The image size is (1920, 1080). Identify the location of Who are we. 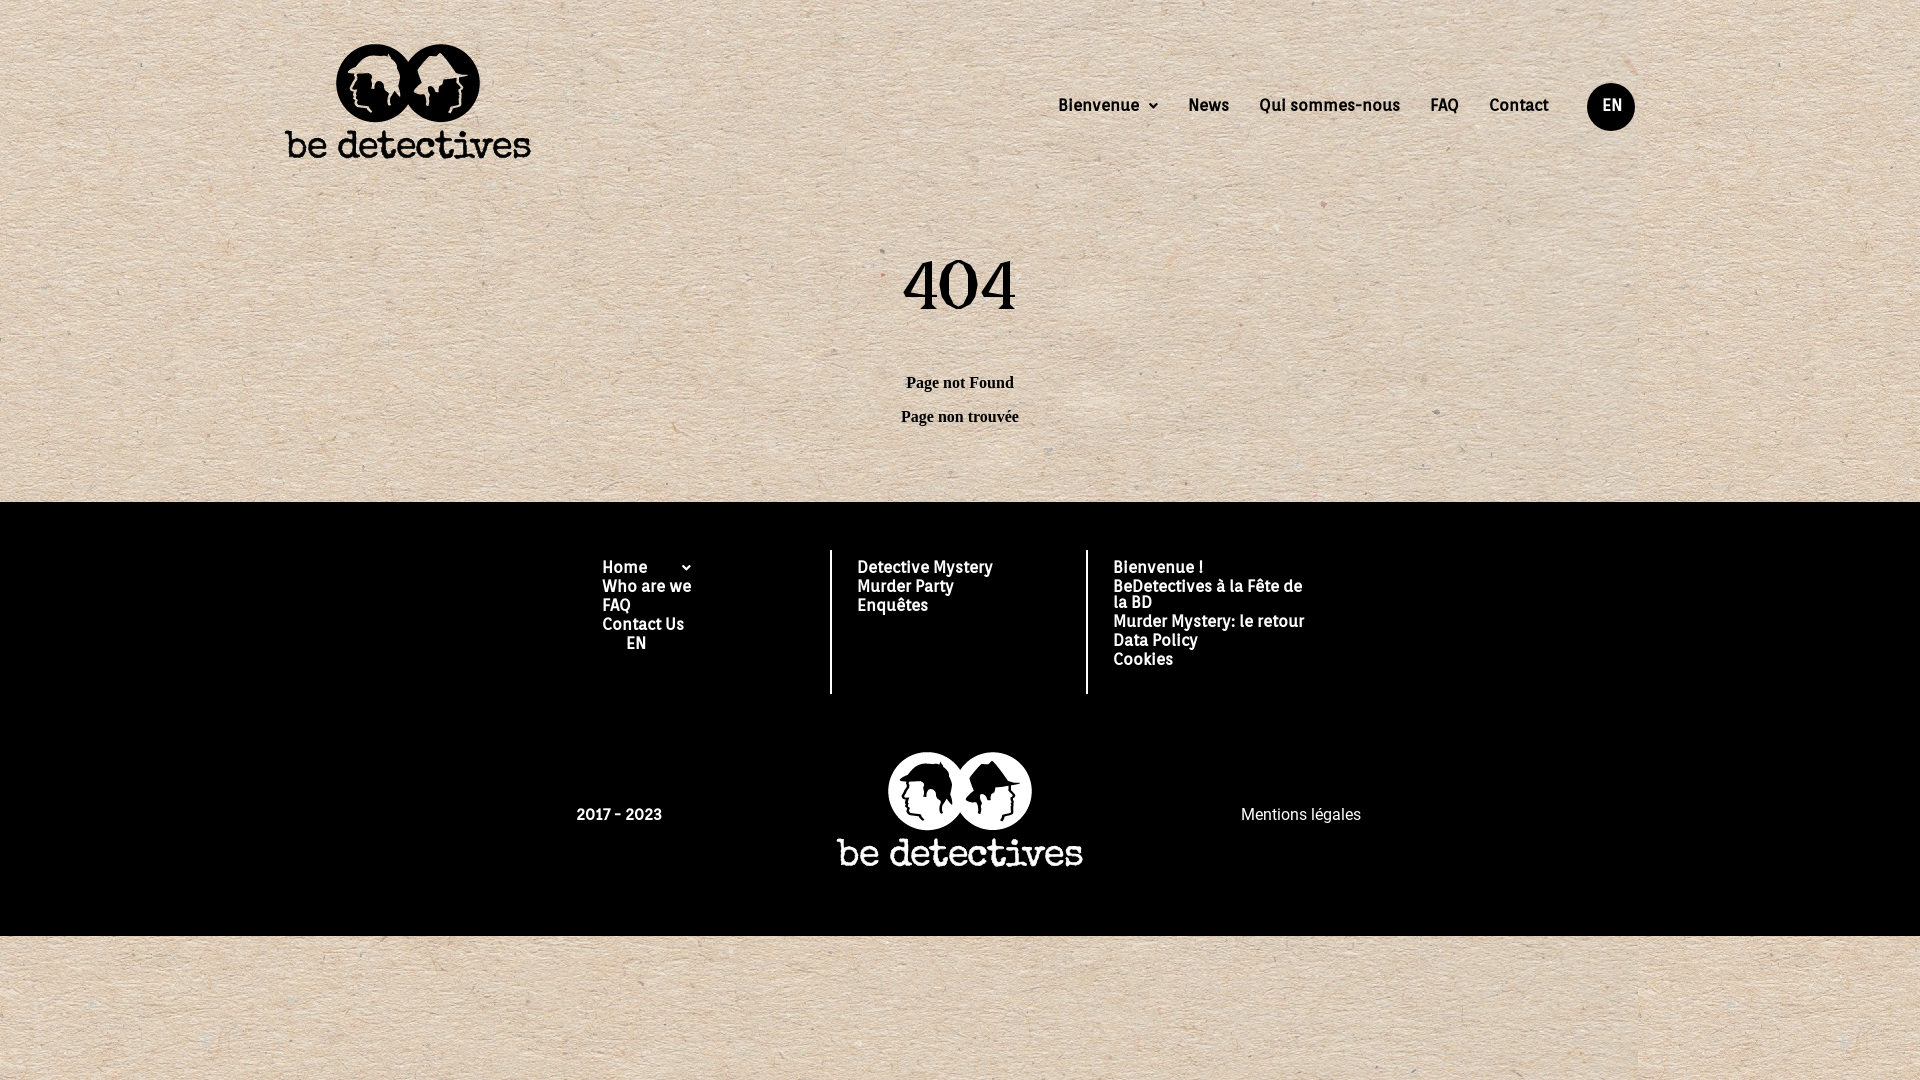
(646, 588).